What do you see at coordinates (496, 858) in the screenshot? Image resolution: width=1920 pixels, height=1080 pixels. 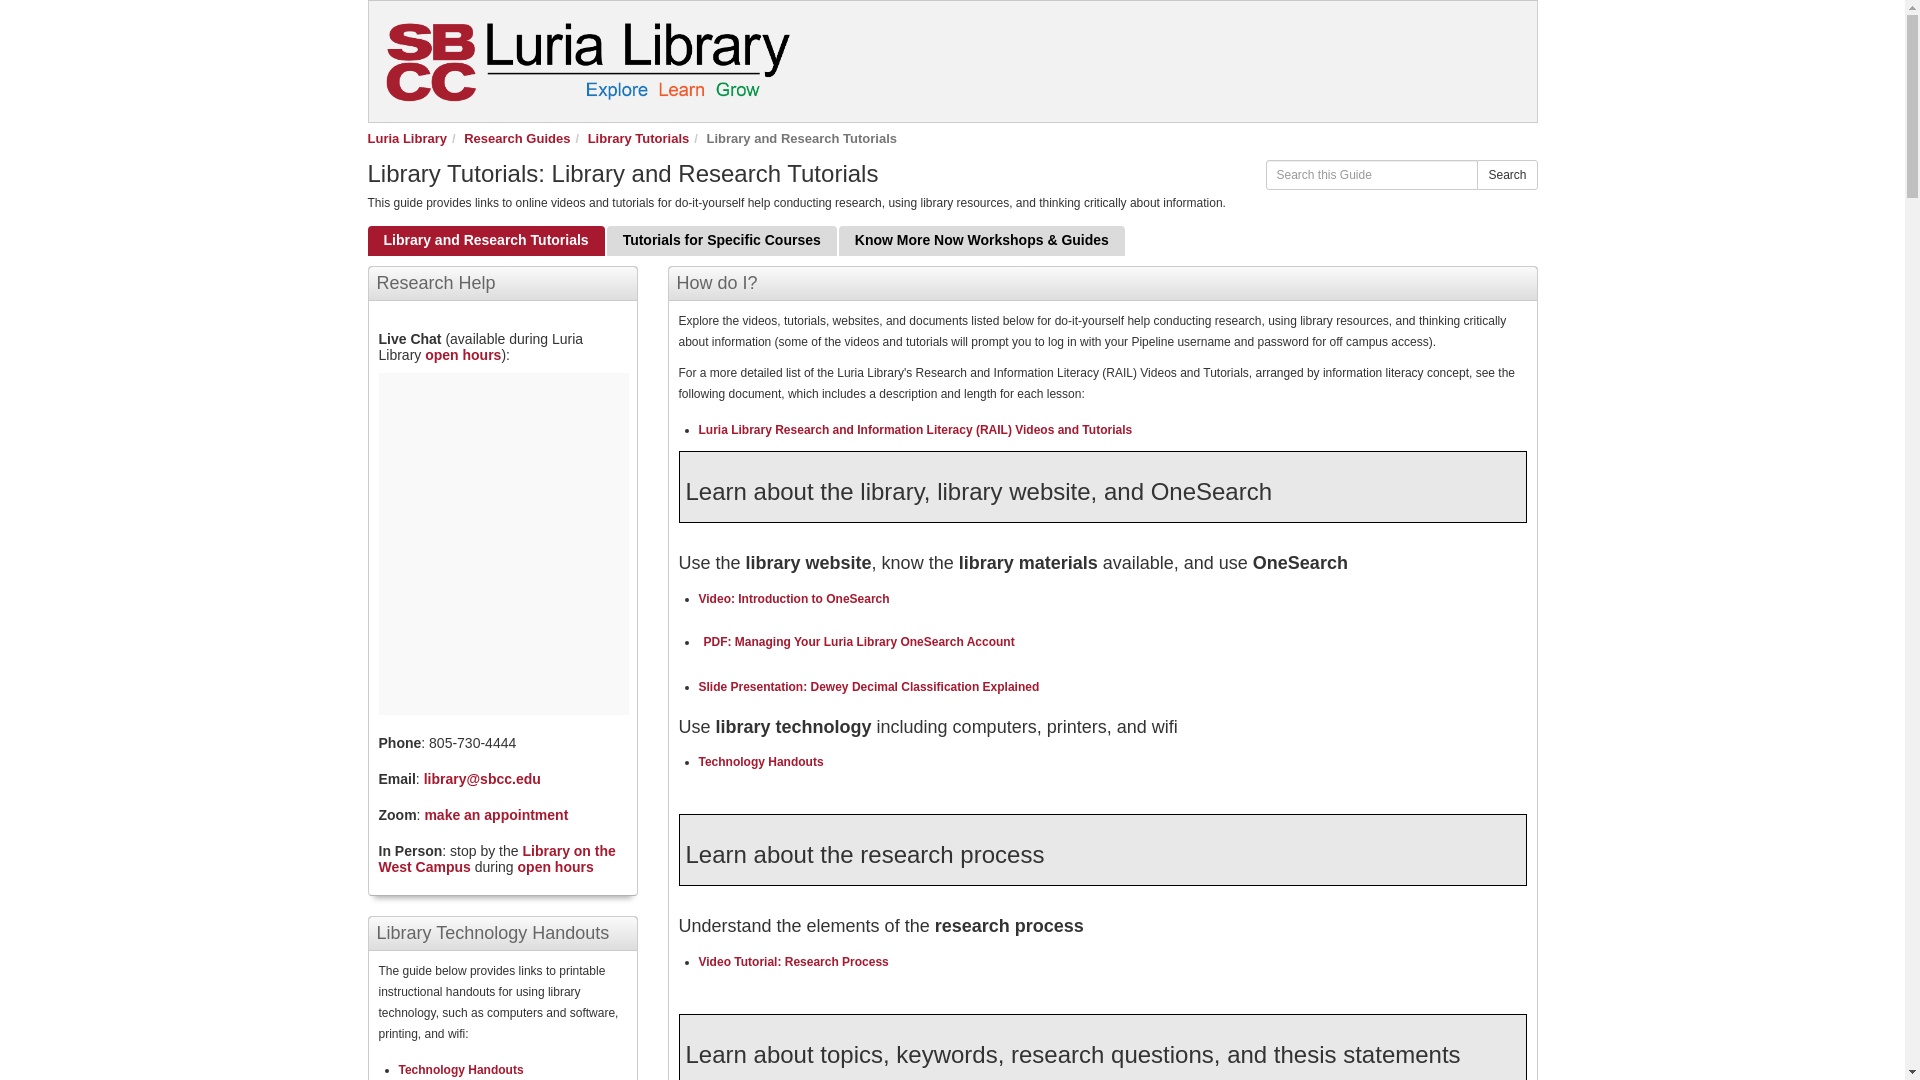 I see `Library on the West Campus` at bounding box center [496, 858].